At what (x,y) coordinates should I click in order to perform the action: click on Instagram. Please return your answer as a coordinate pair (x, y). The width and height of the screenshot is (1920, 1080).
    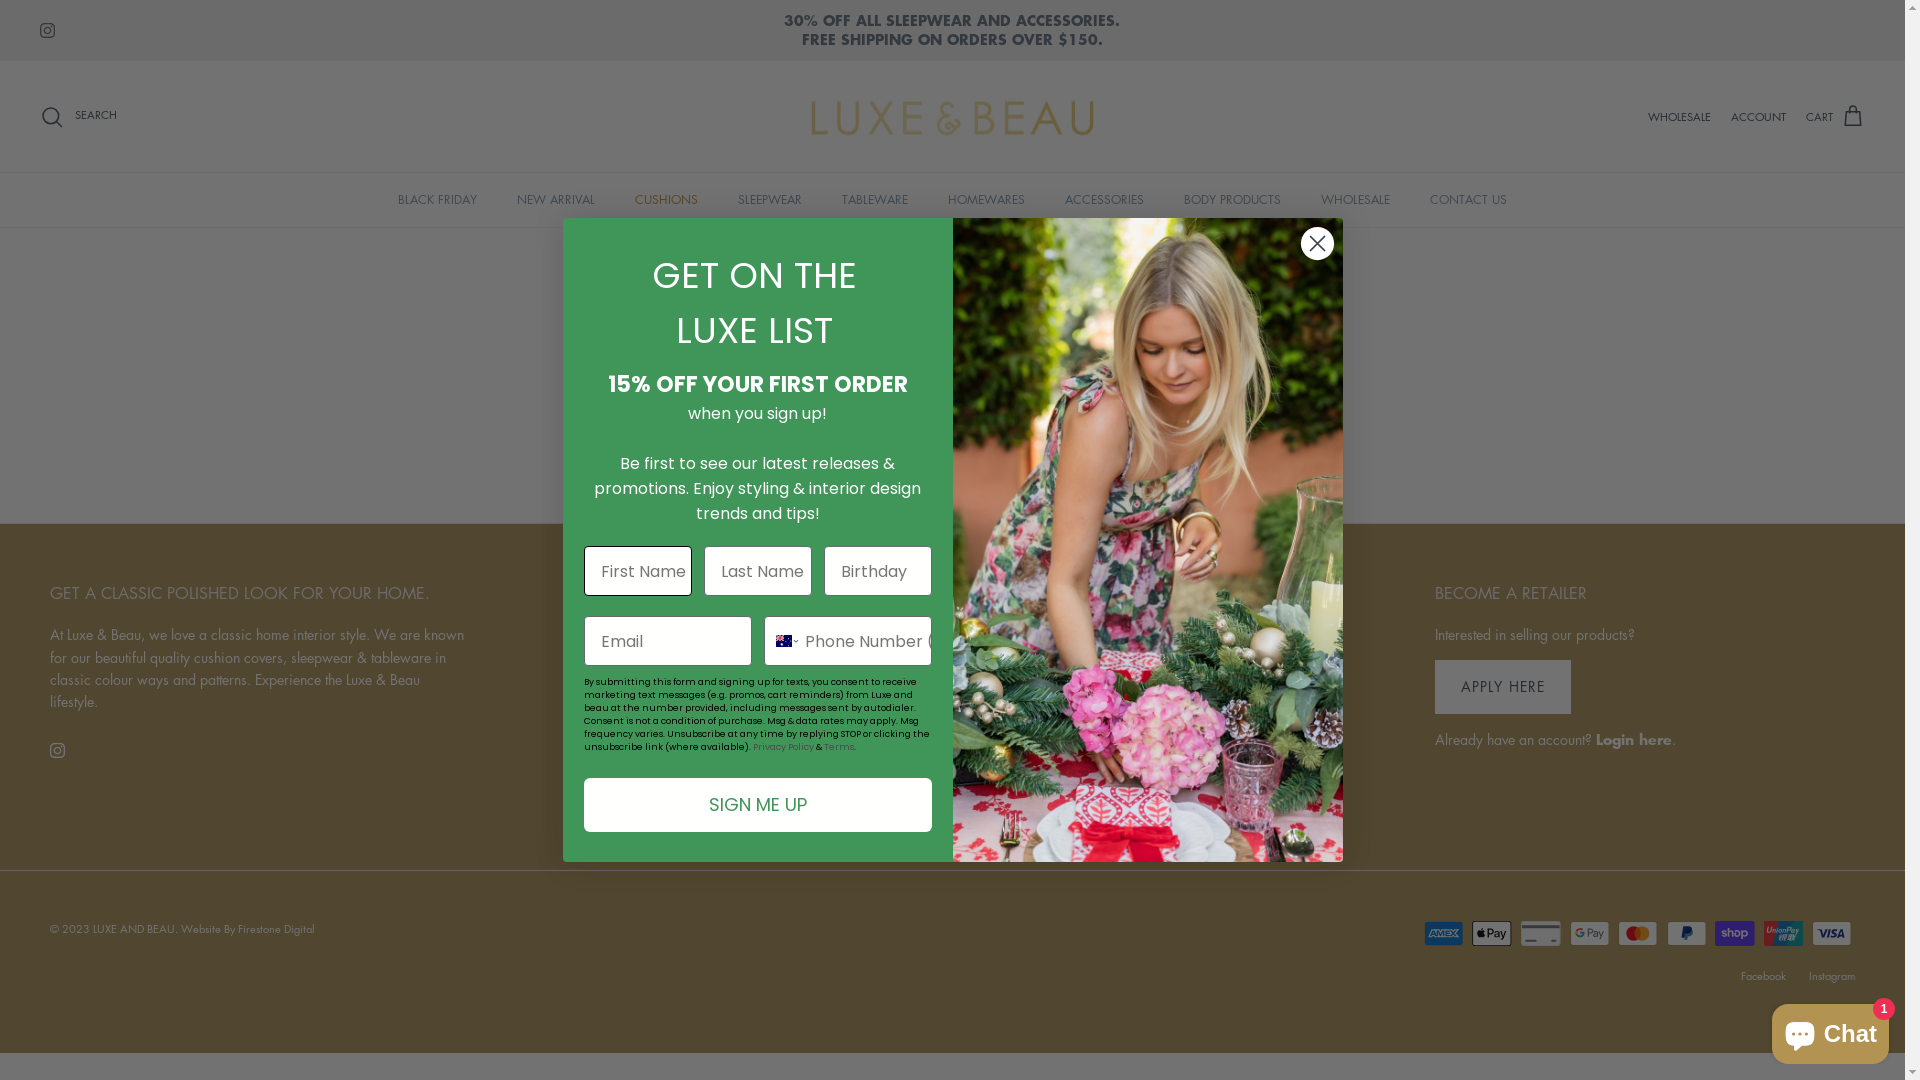
    Looking at the image, I should click on (58, 750).